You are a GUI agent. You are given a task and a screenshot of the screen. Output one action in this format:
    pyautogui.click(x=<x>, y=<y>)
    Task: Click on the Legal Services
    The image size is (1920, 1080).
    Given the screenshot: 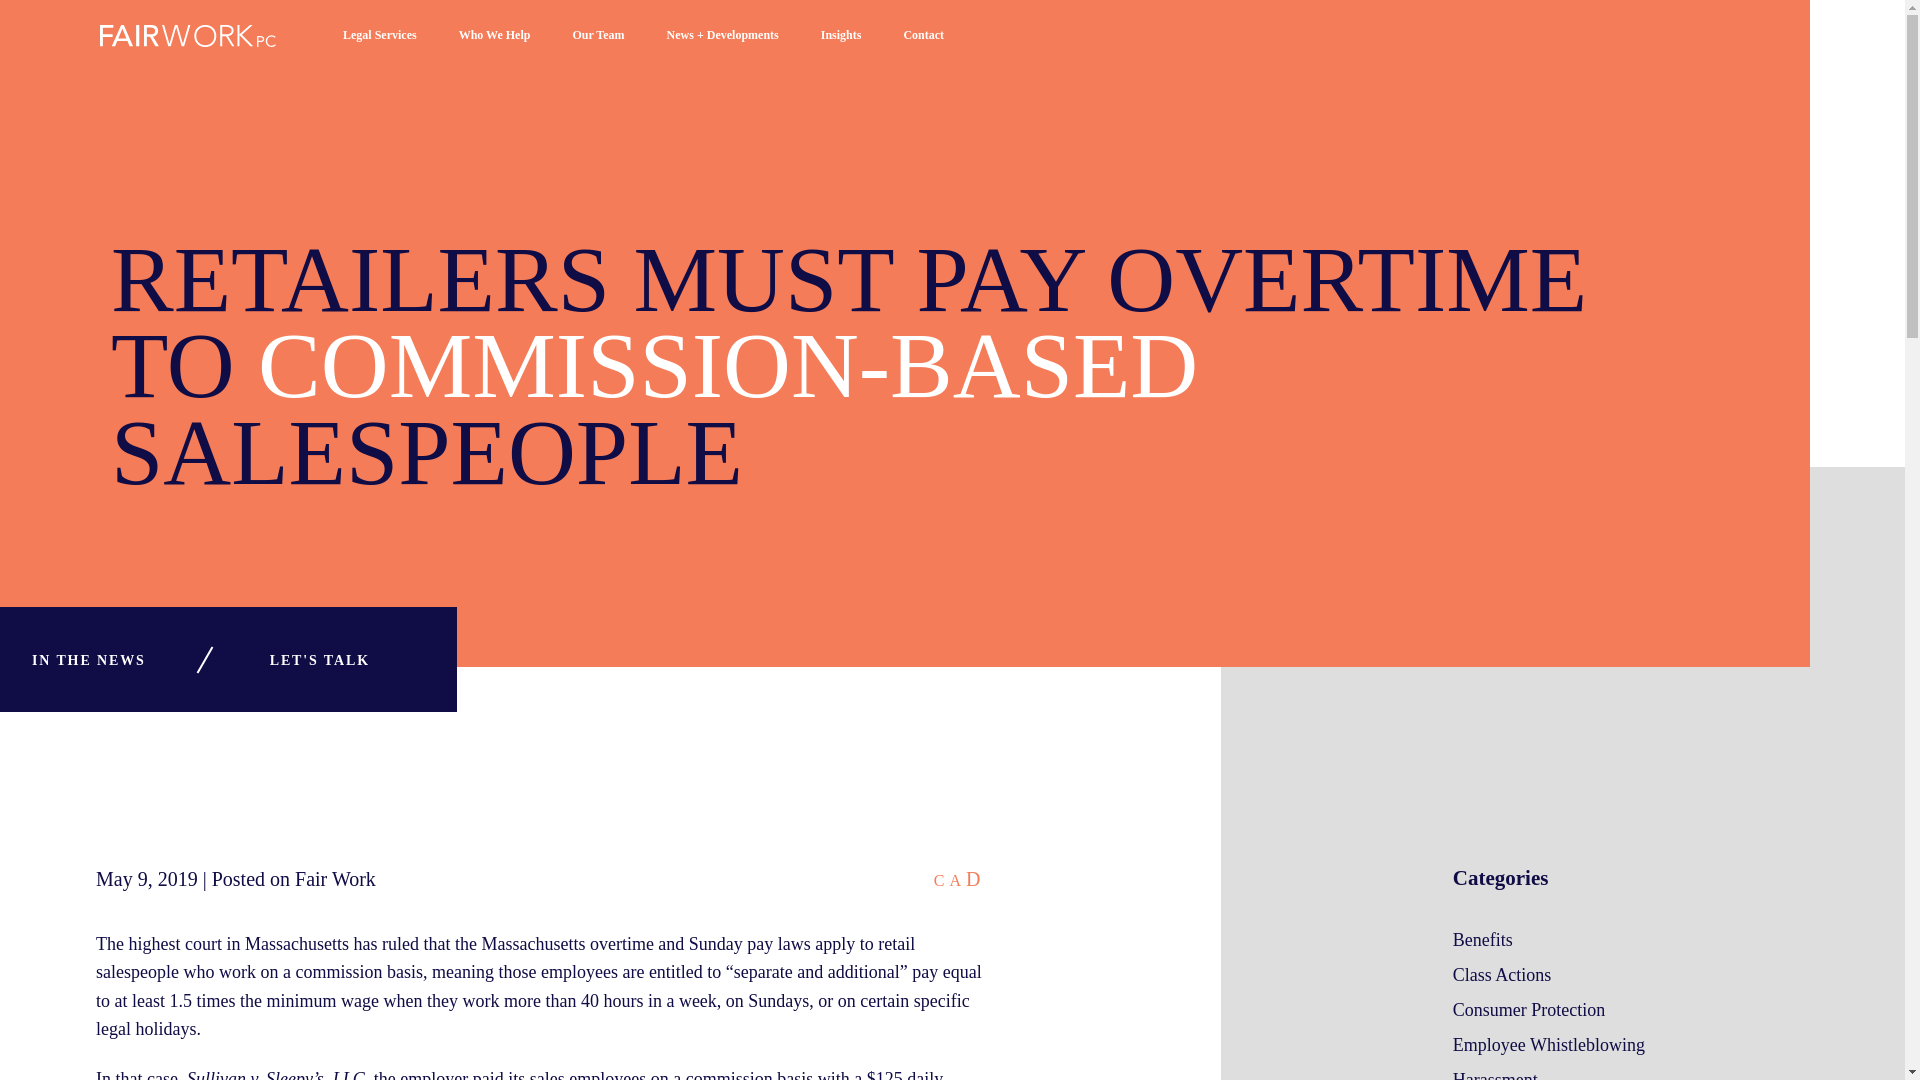 What is the action you would take?
    pyautogui.click(x=380, y=49)
    